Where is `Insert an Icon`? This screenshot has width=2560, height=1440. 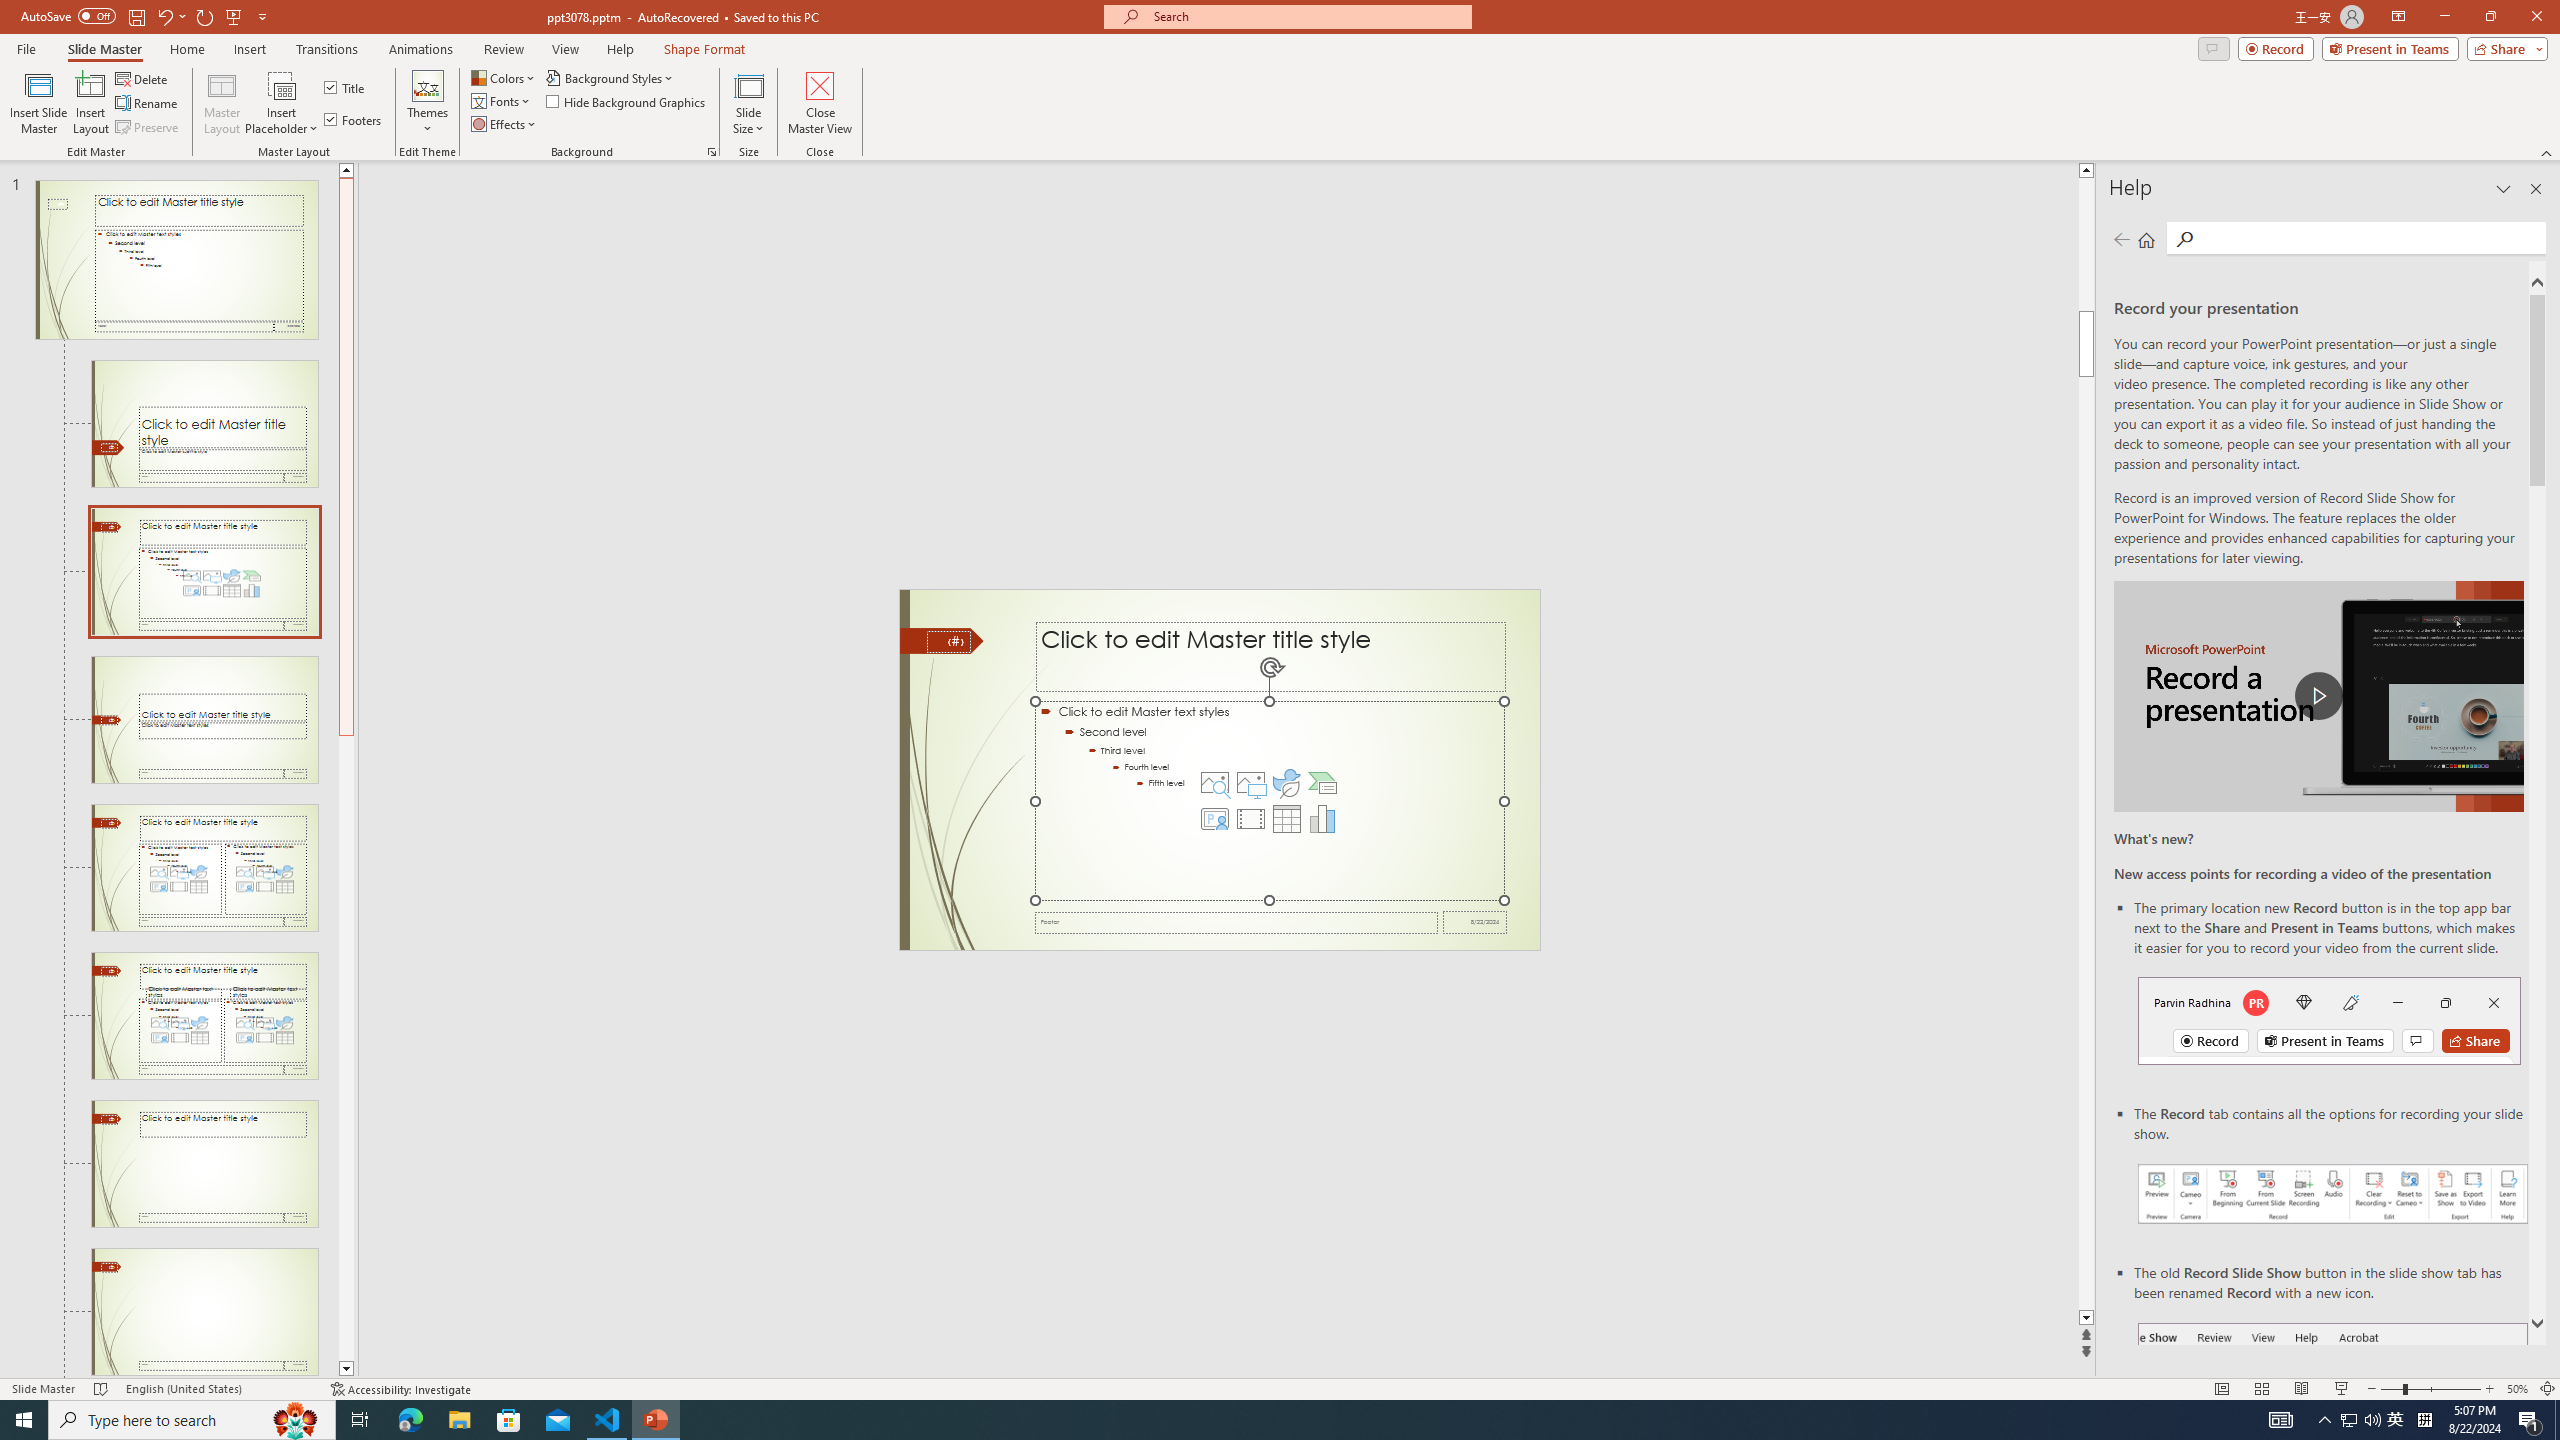
Insert an Icon is located at coordinates (1286, 783).